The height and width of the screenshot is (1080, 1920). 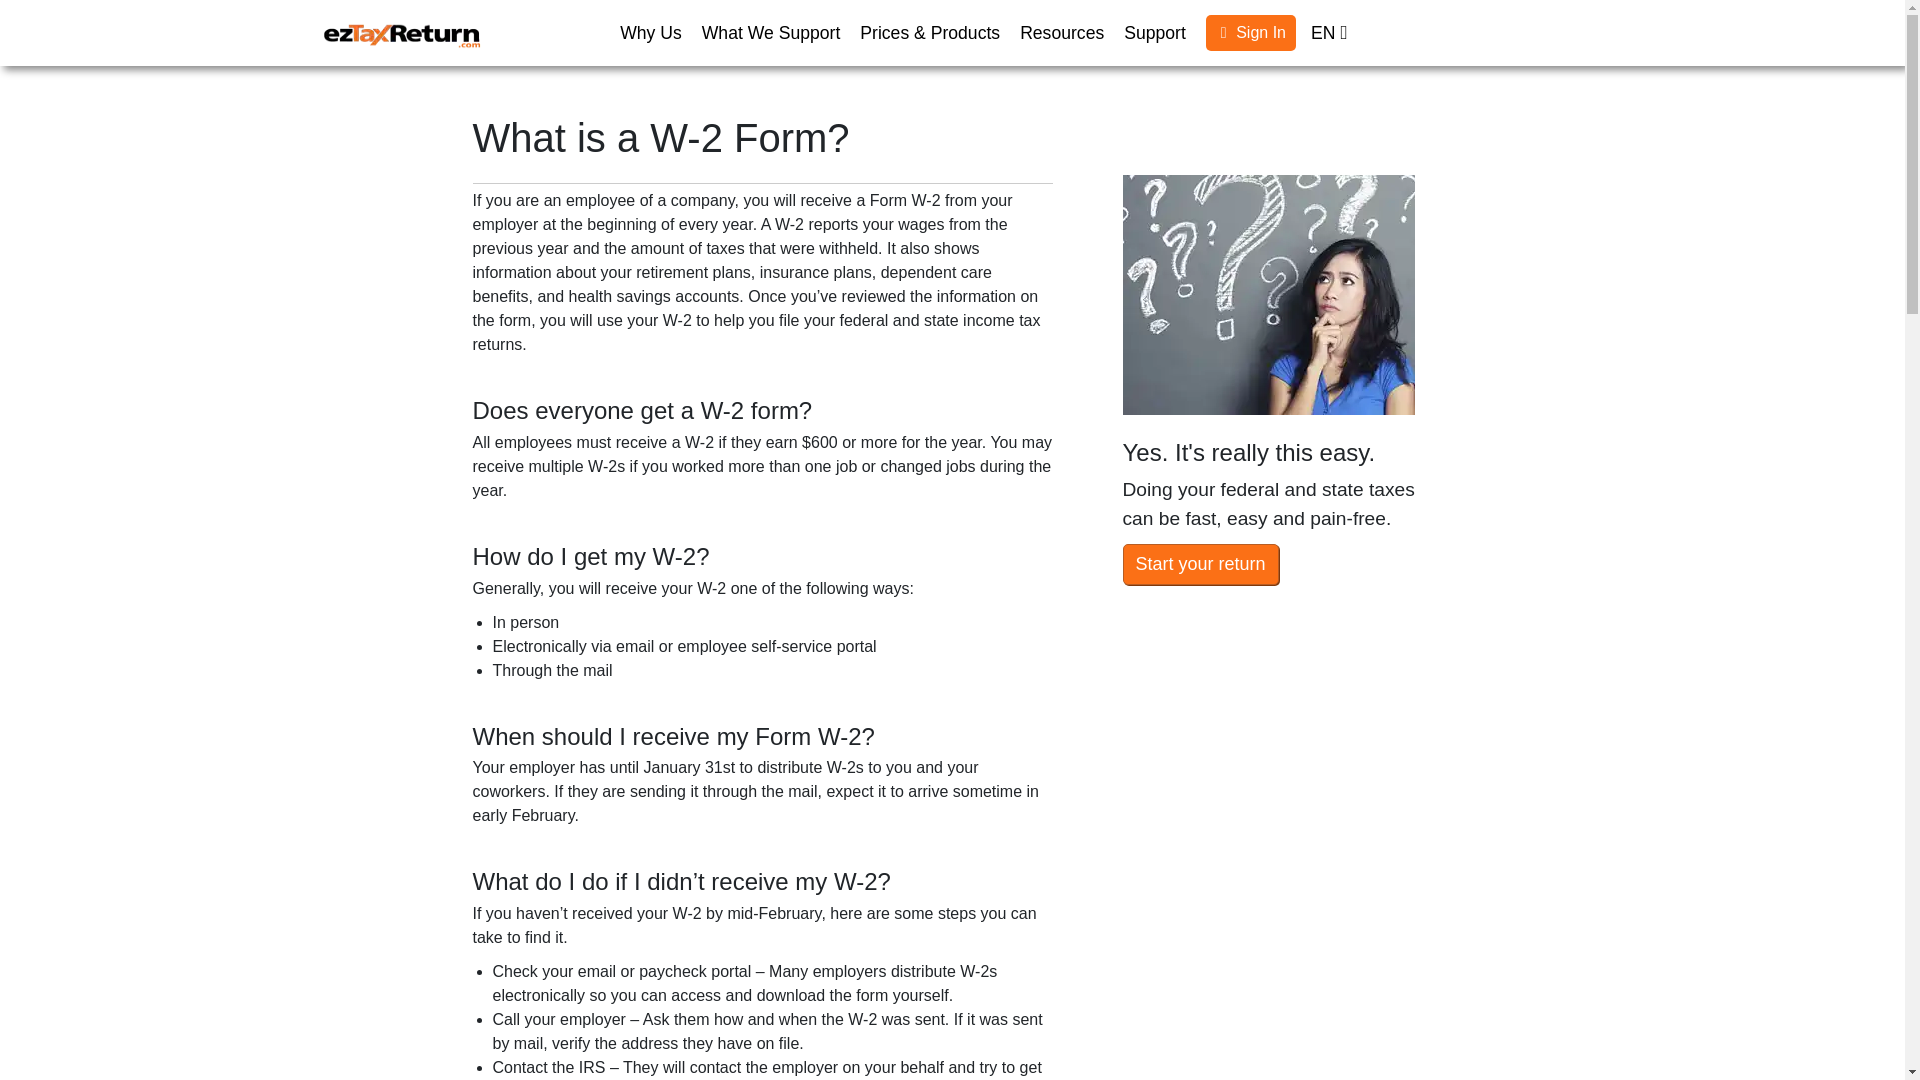 I want to click on What We Support, so click(x=770, y=32).